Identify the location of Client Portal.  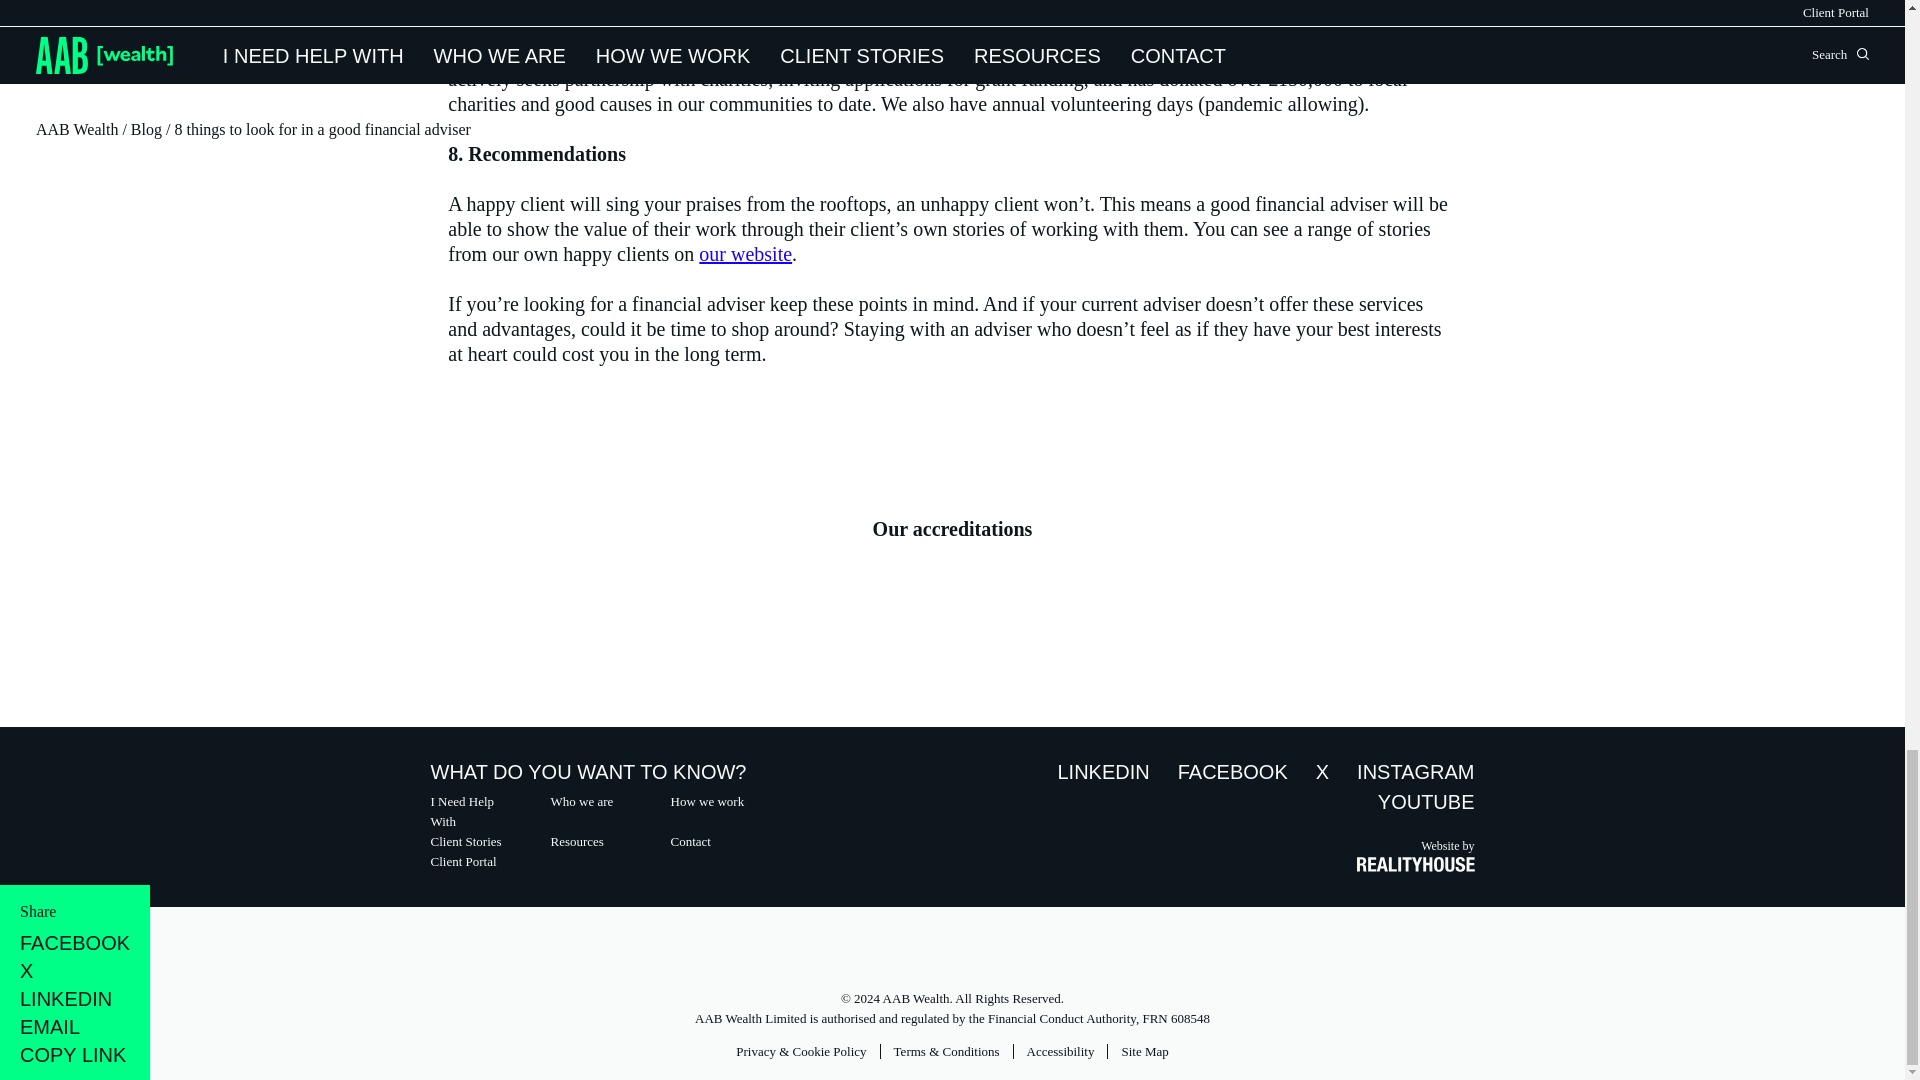
(475, 862).